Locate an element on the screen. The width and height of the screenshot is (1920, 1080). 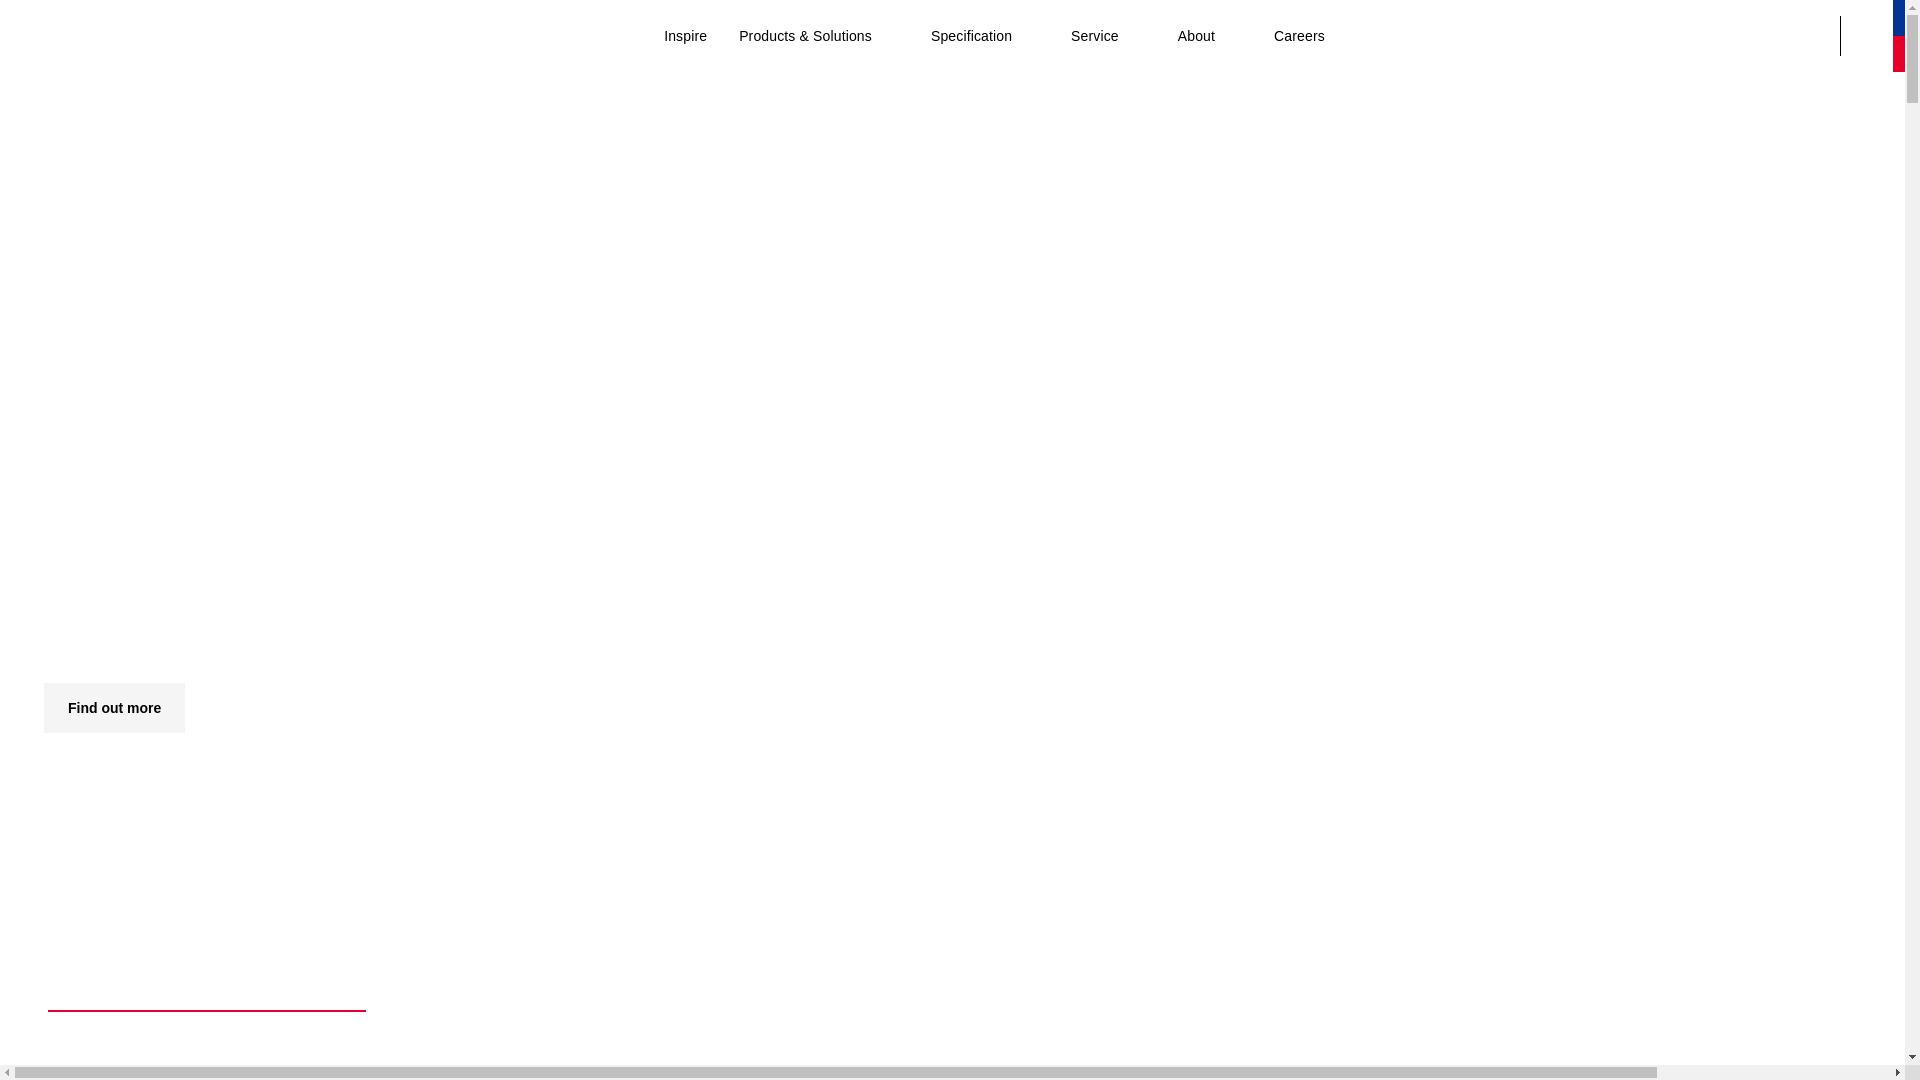
Specification is located at coordinates (985, 36).